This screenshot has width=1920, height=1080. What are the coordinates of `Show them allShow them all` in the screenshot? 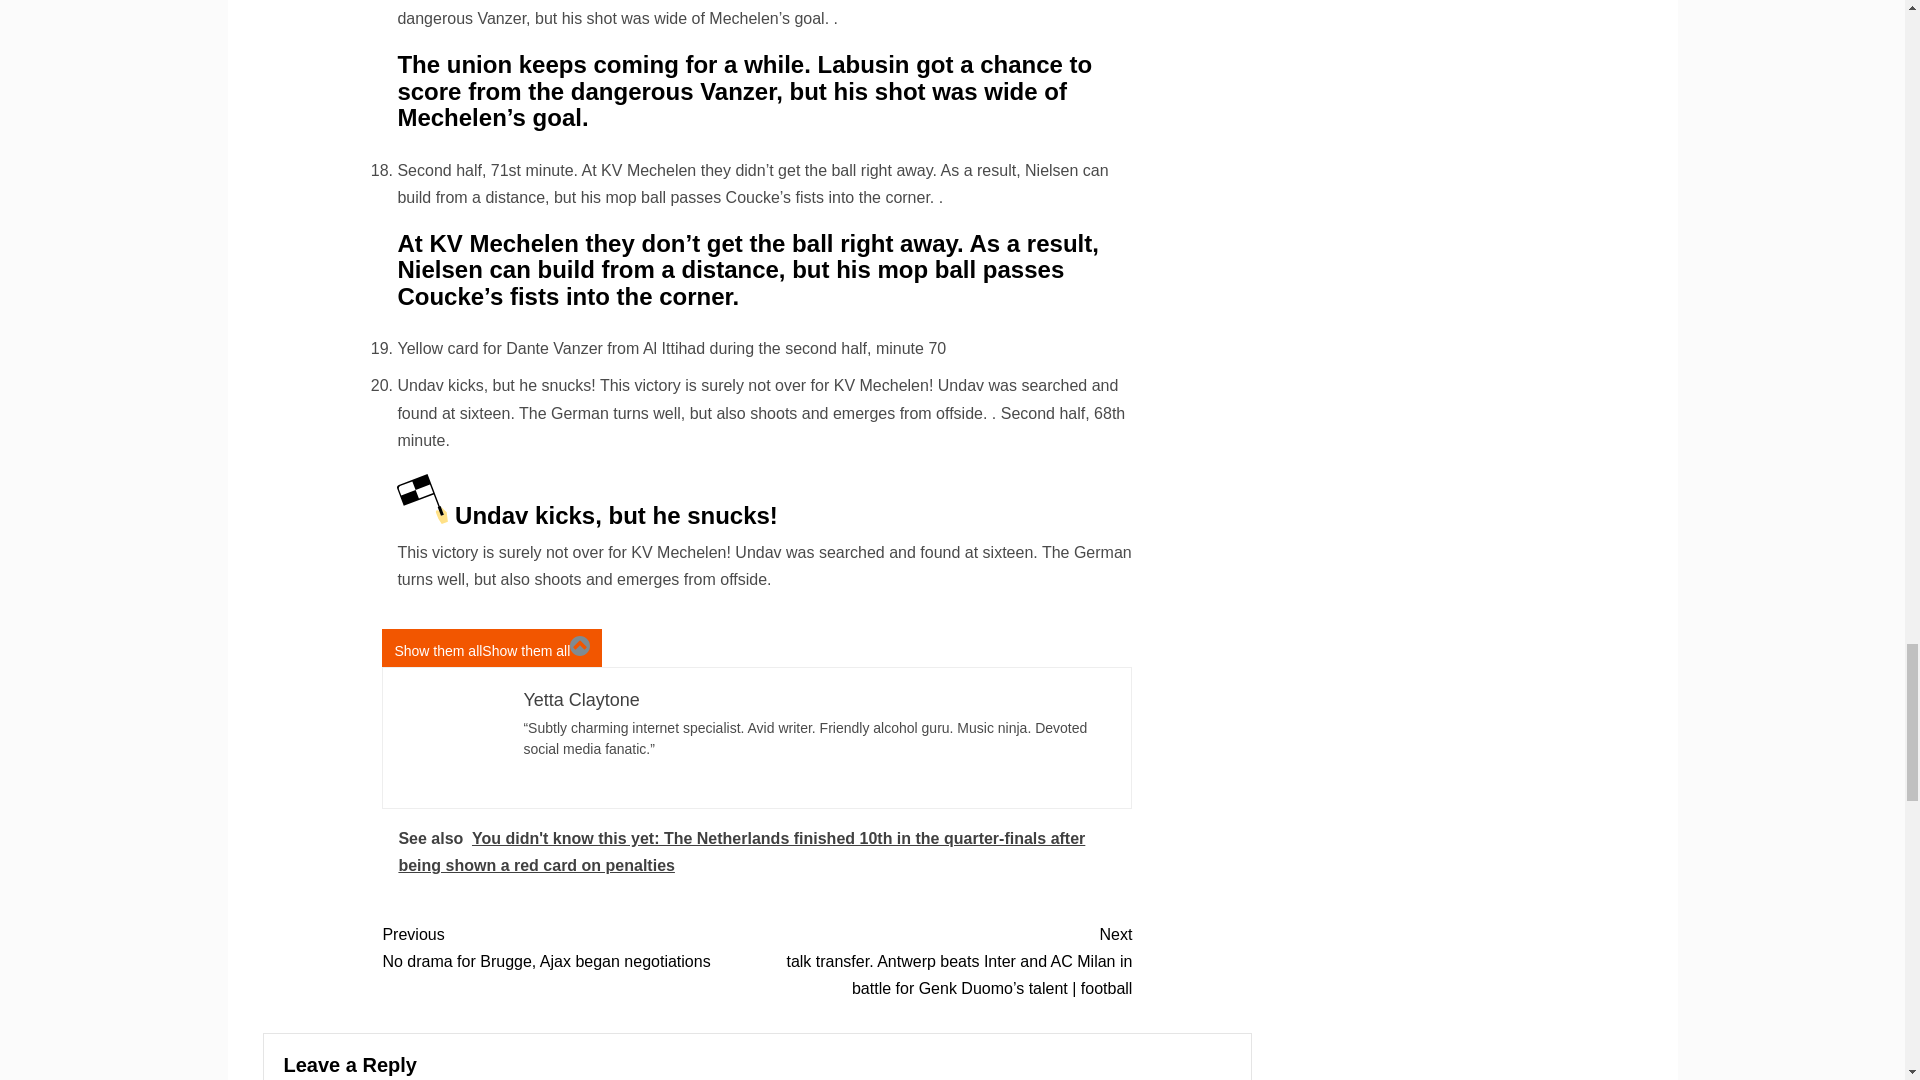 It's located at (492, 648).